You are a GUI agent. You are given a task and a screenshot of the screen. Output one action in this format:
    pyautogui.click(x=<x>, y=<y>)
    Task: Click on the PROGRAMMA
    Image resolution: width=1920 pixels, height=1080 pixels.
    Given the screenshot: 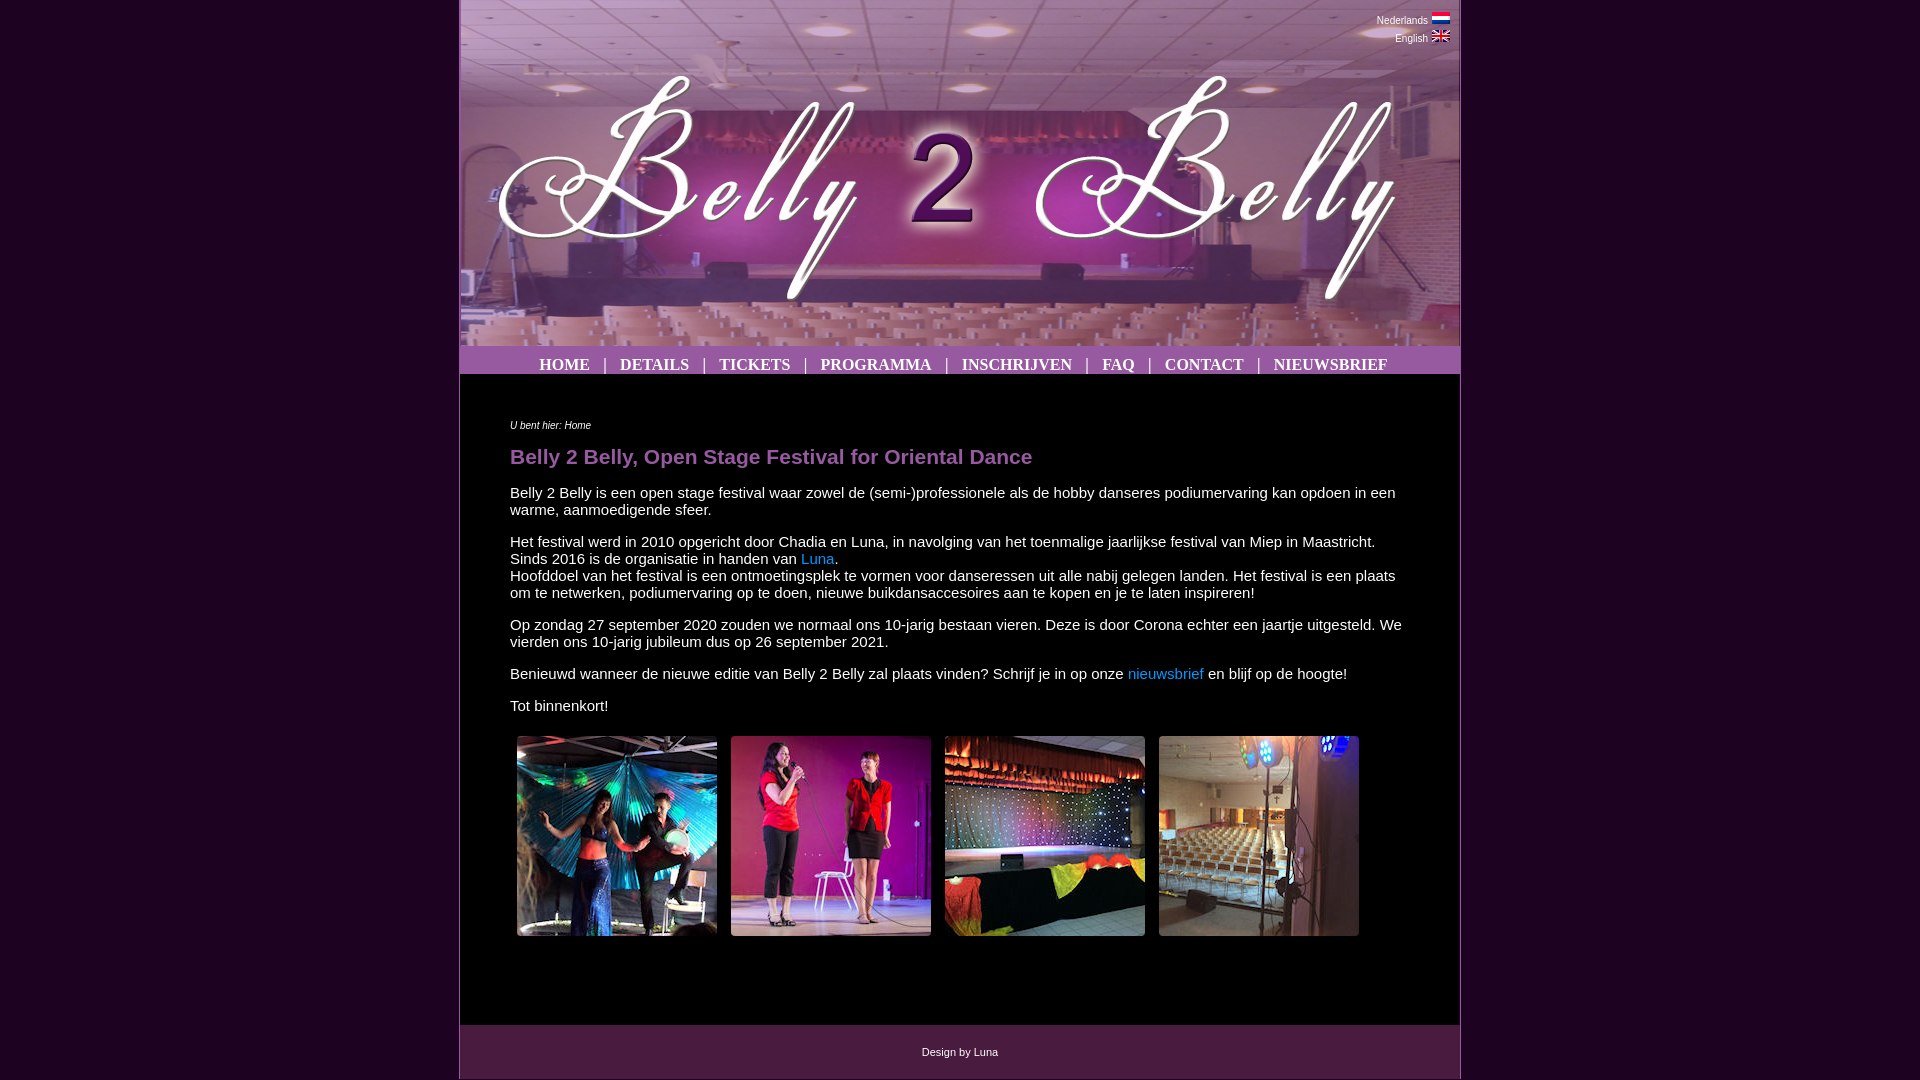 What is the action you would take?
    pyautogui.click(x=876, y=364)
    